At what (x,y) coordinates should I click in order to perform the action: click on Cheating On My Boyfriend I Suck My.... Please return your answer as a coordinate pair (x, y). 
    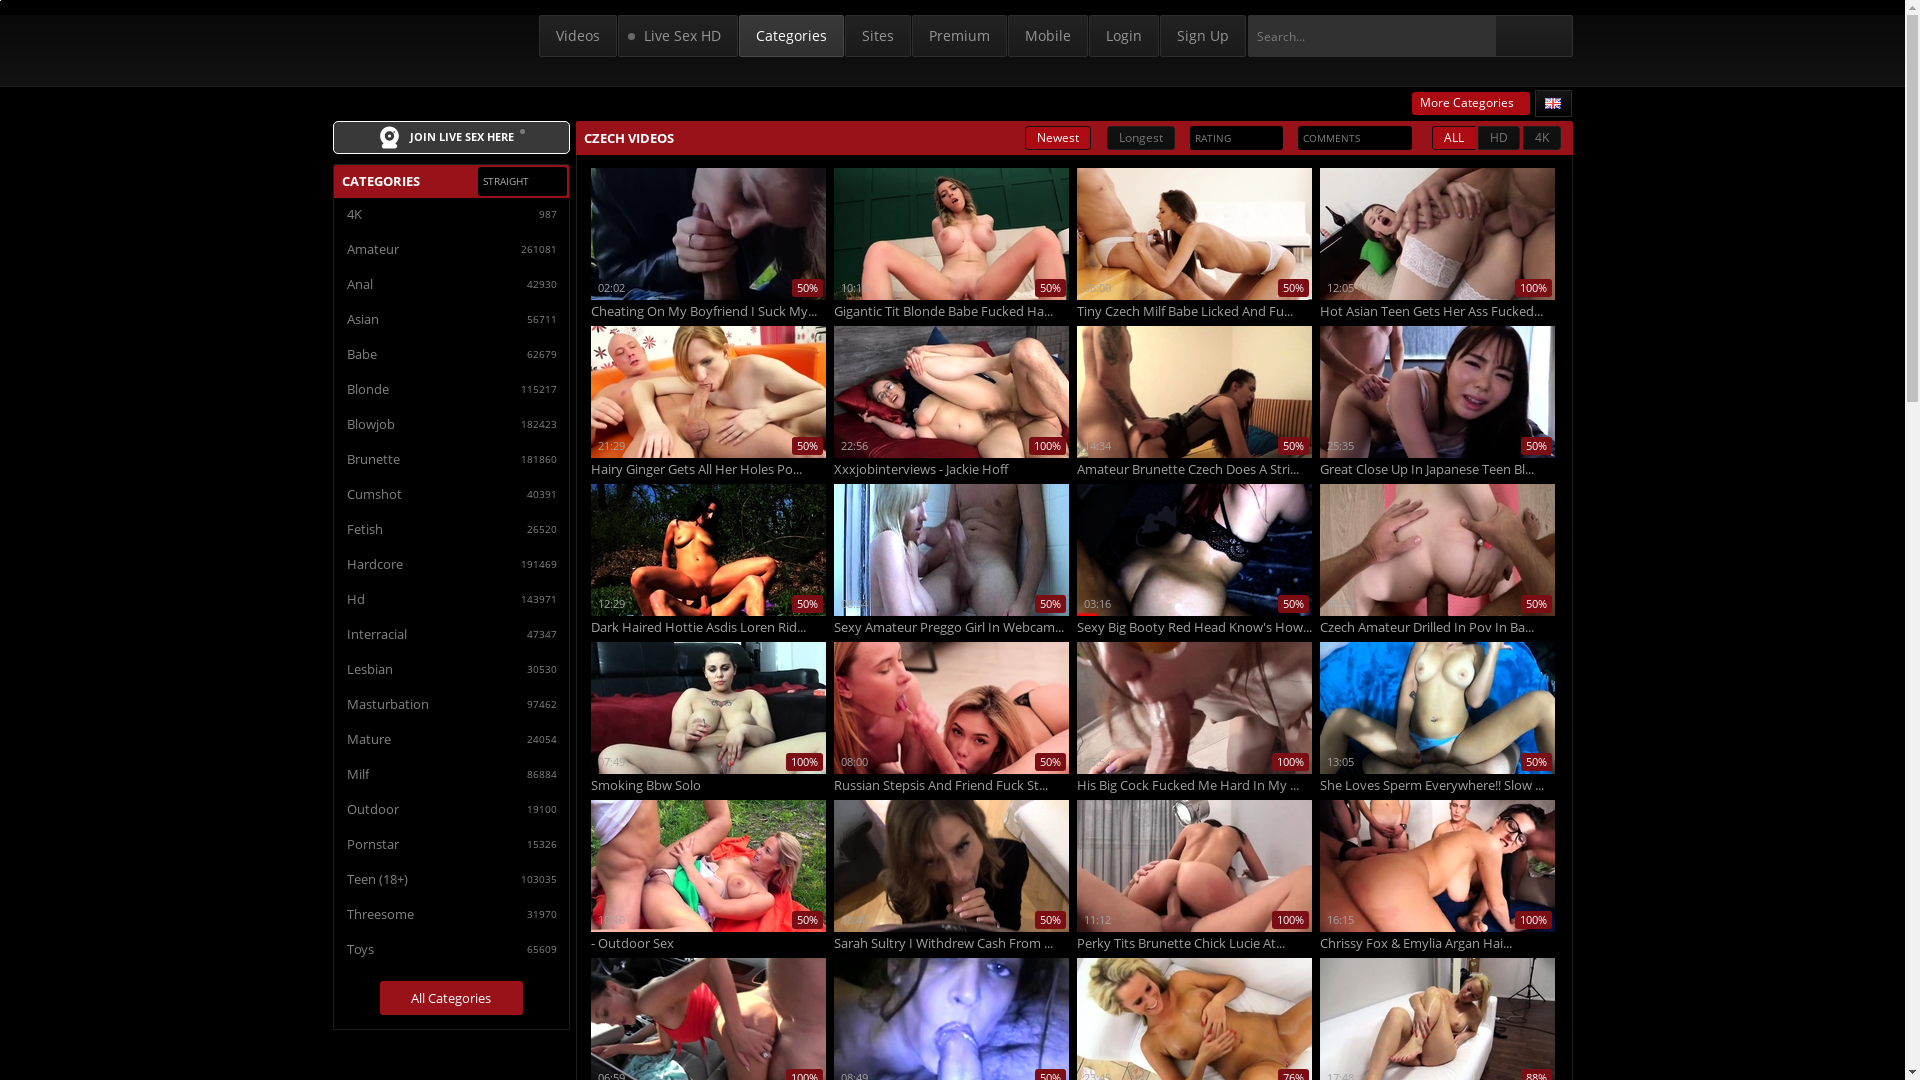
    Looking at the image, I should click on (708, 312).